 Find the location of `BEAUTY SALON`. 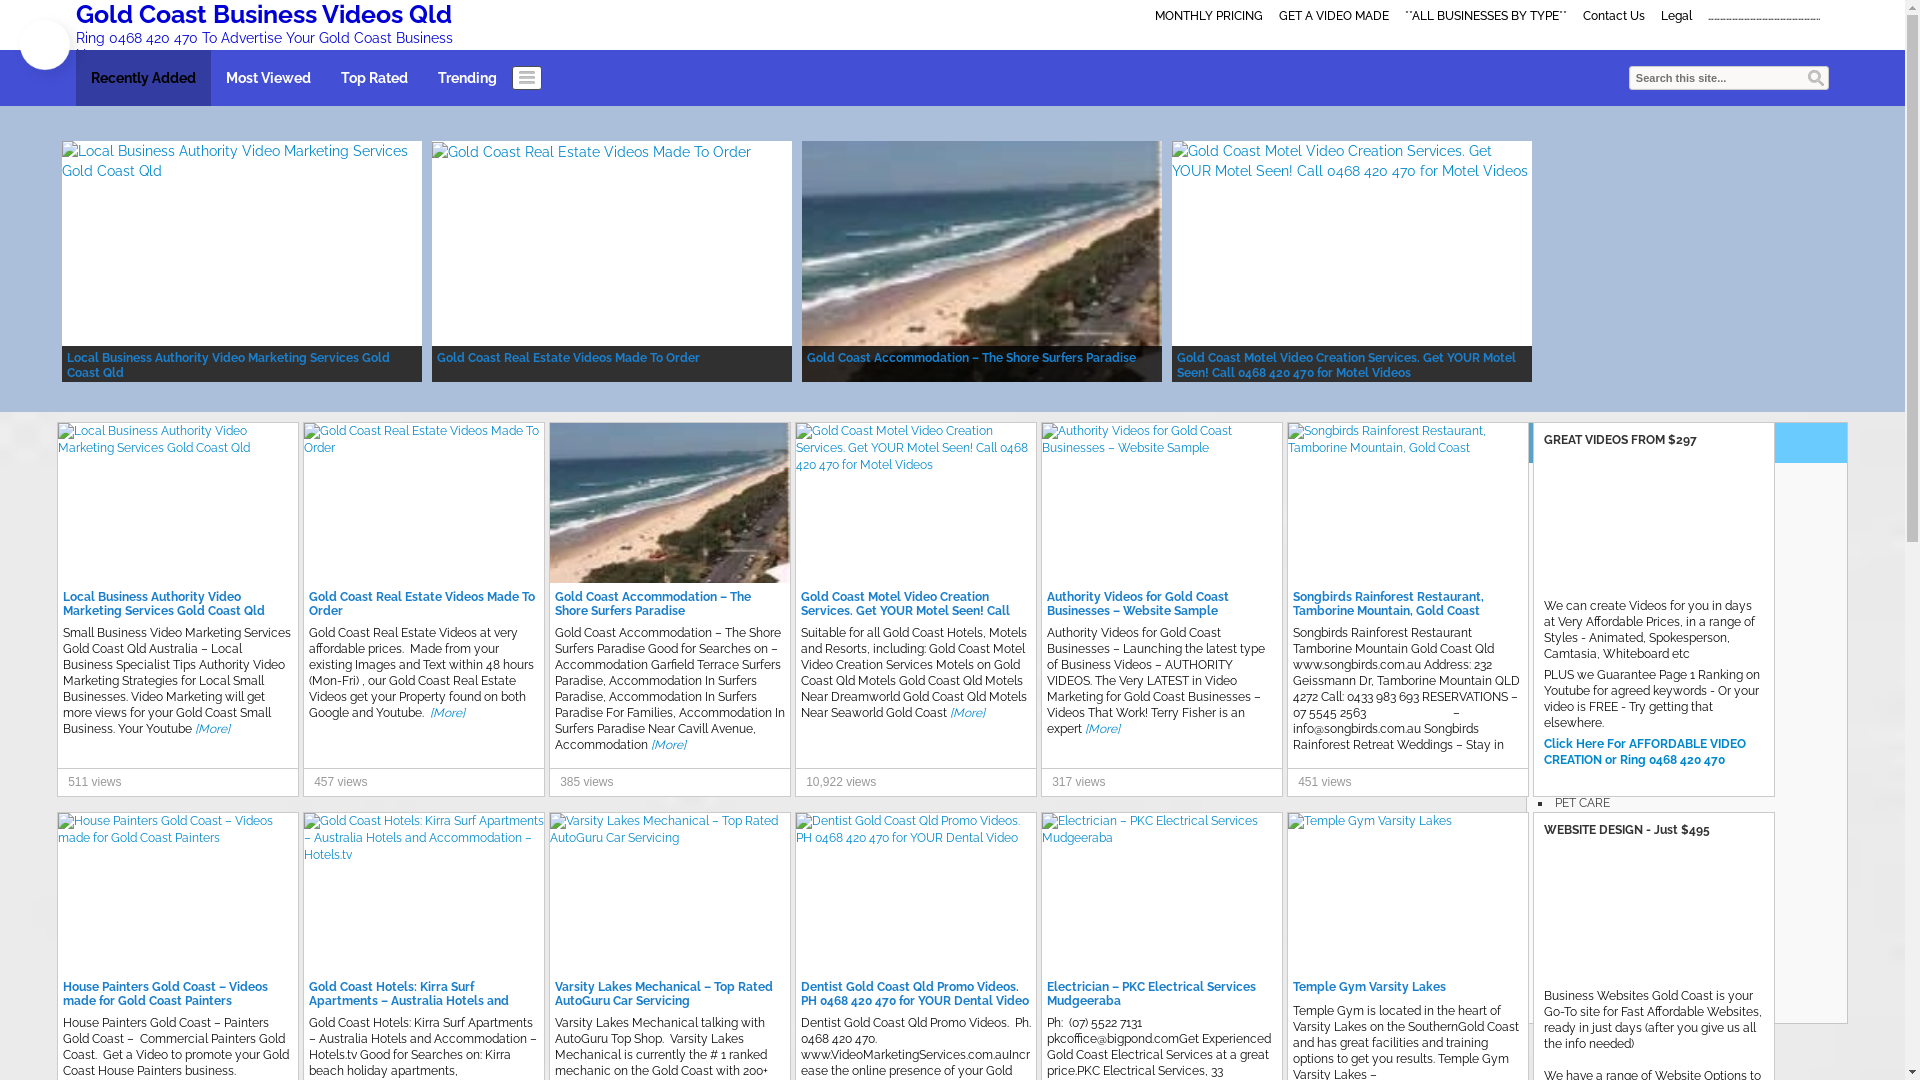

BEAUTY SALON is located at coordinates (1600, 553).